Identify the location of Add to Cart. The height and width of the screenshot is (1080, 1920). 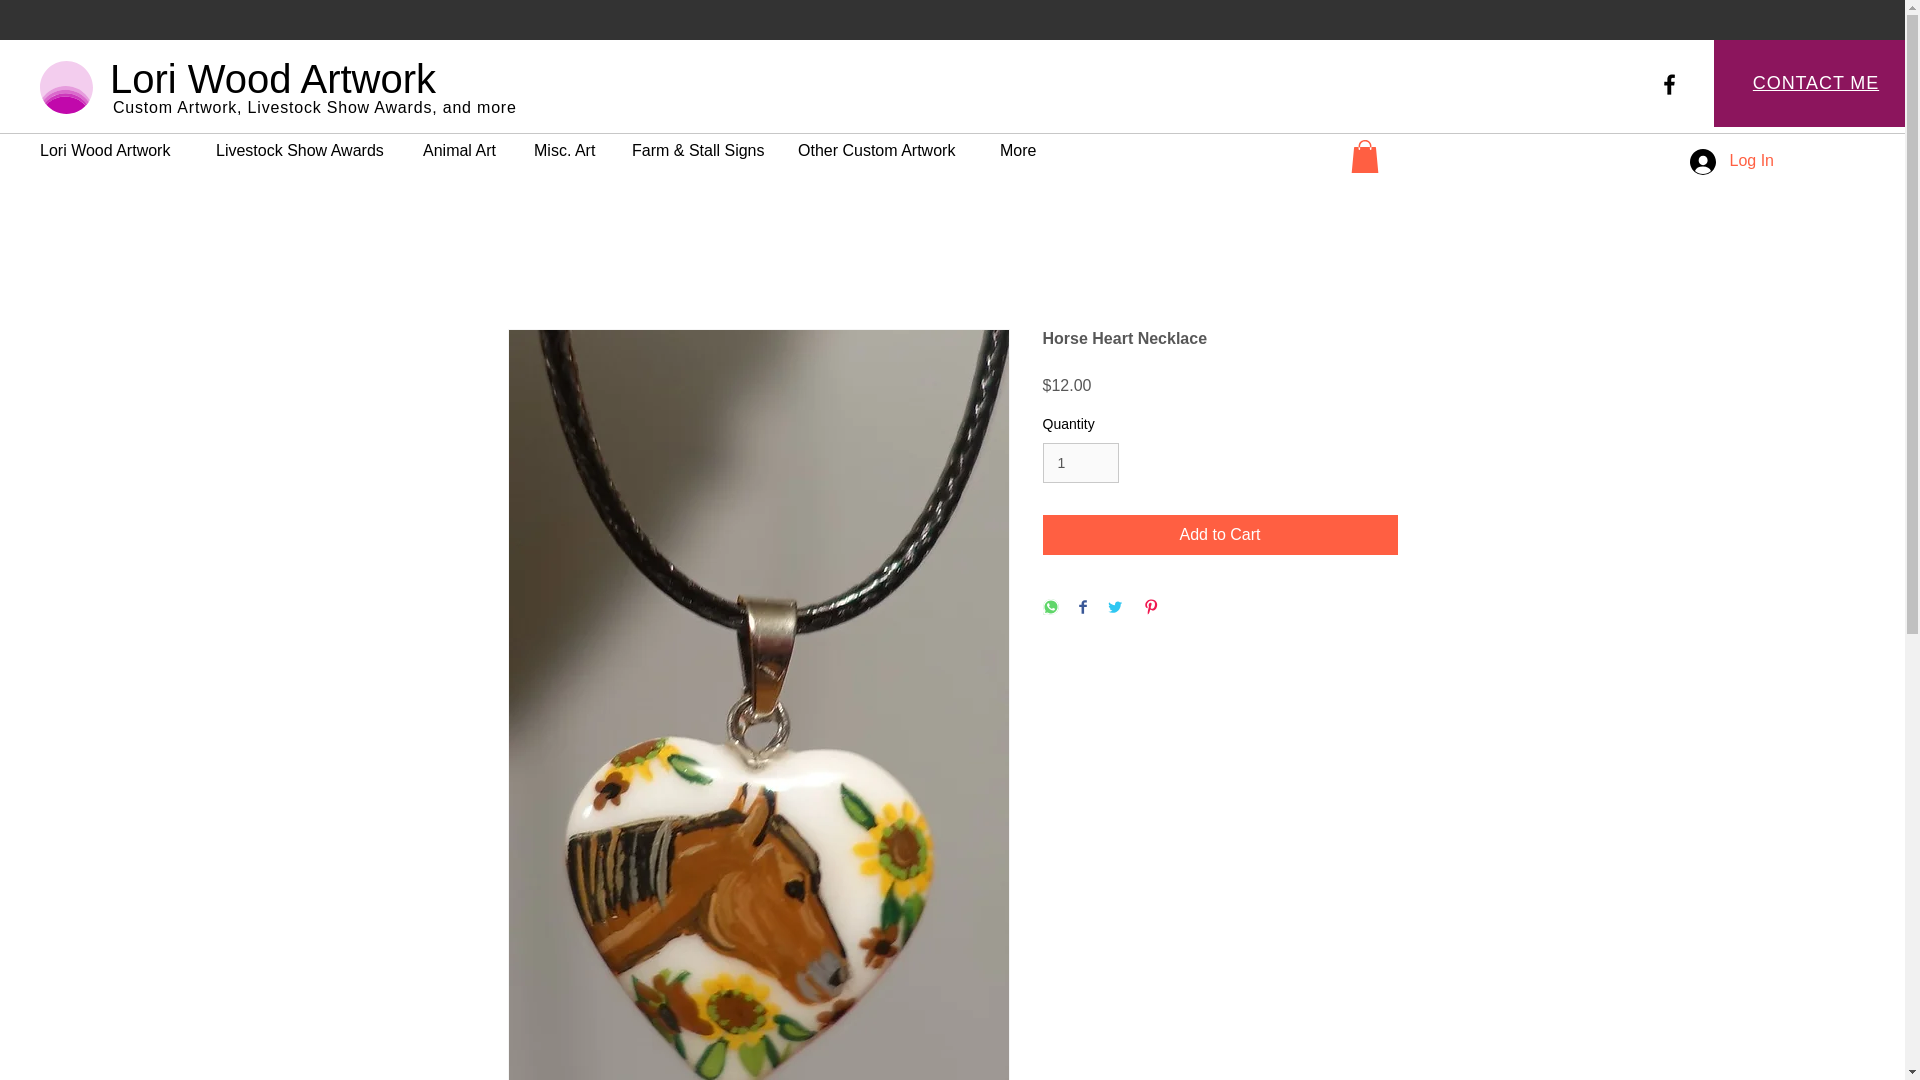
(1220, 535).